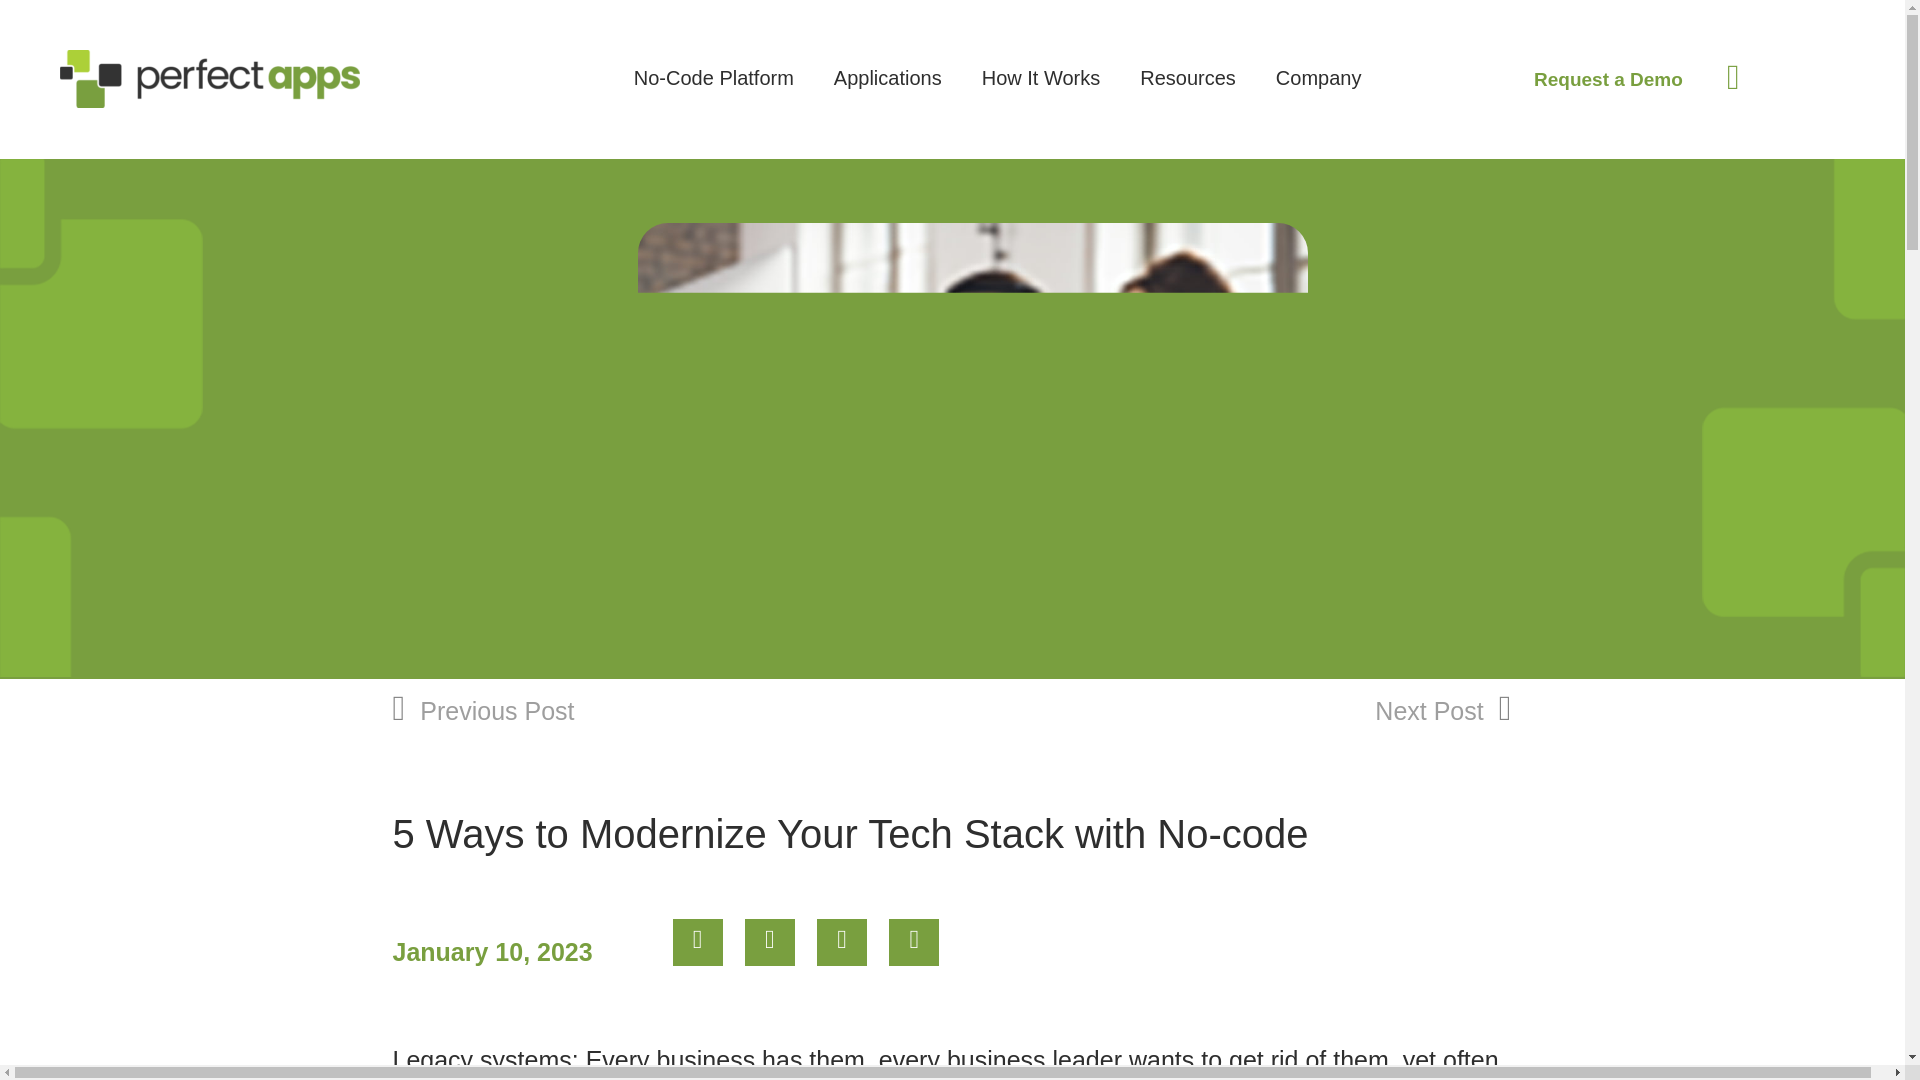 The height and width of the screenshot is (1080, 1920). I want to click on Company, so click(1318, 96).